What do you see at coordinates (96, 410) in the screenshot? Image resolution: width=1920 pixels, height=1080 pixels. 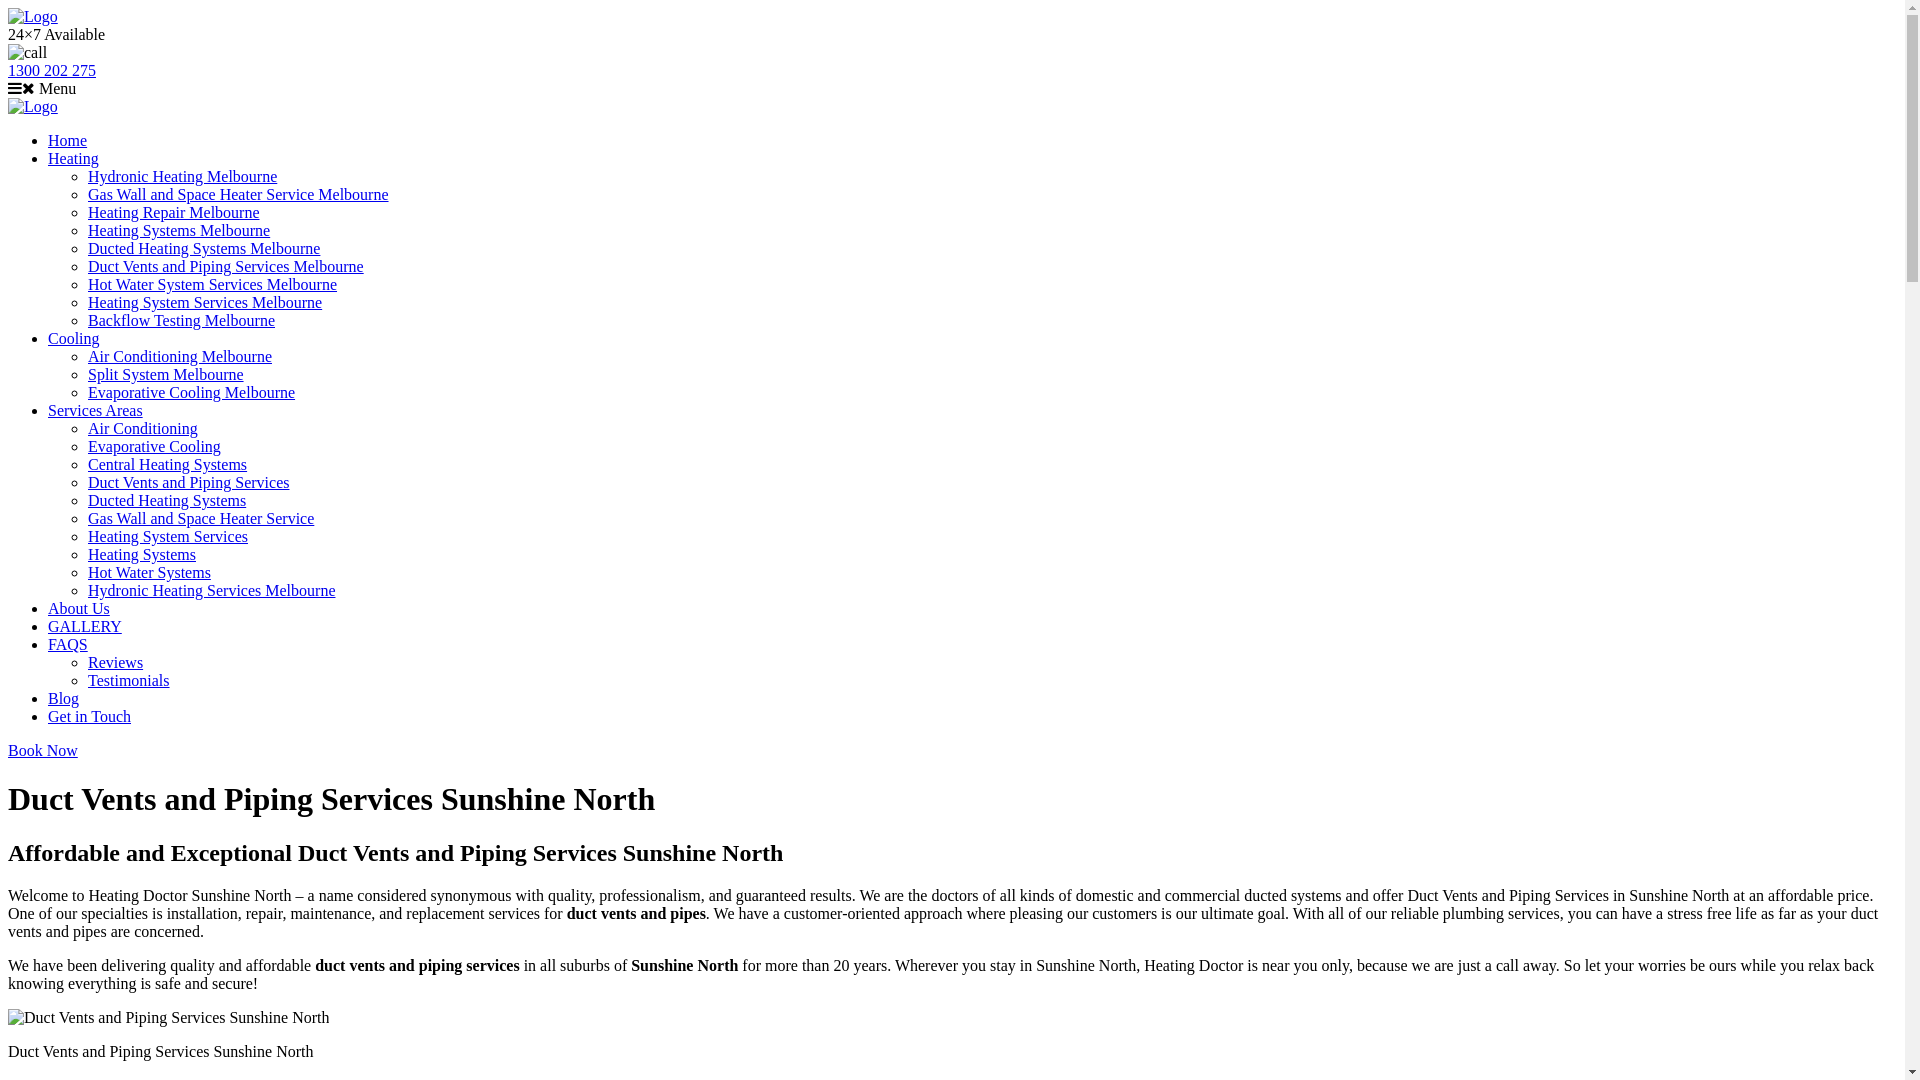 I see `Services Areas` at bounding box center [96, 410].